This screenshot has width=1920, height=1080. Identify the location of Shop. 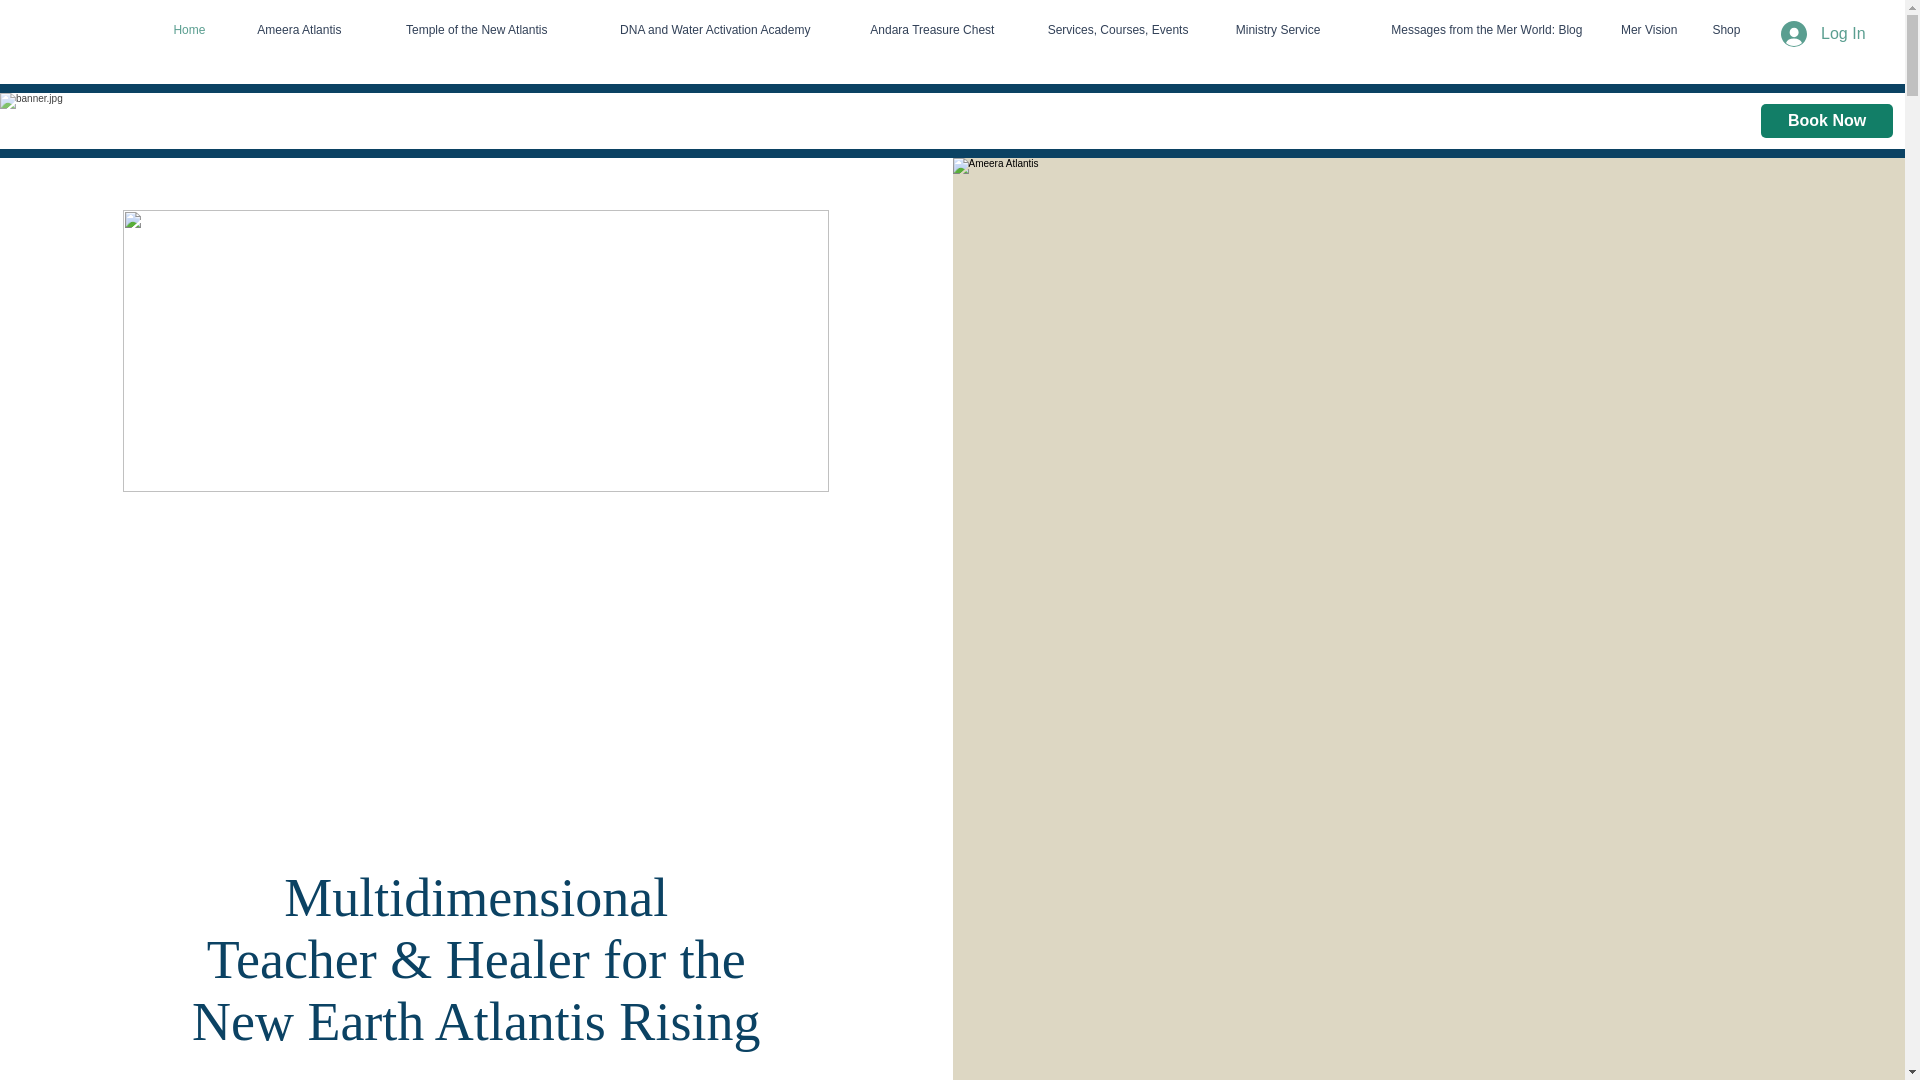
(1722, 30).